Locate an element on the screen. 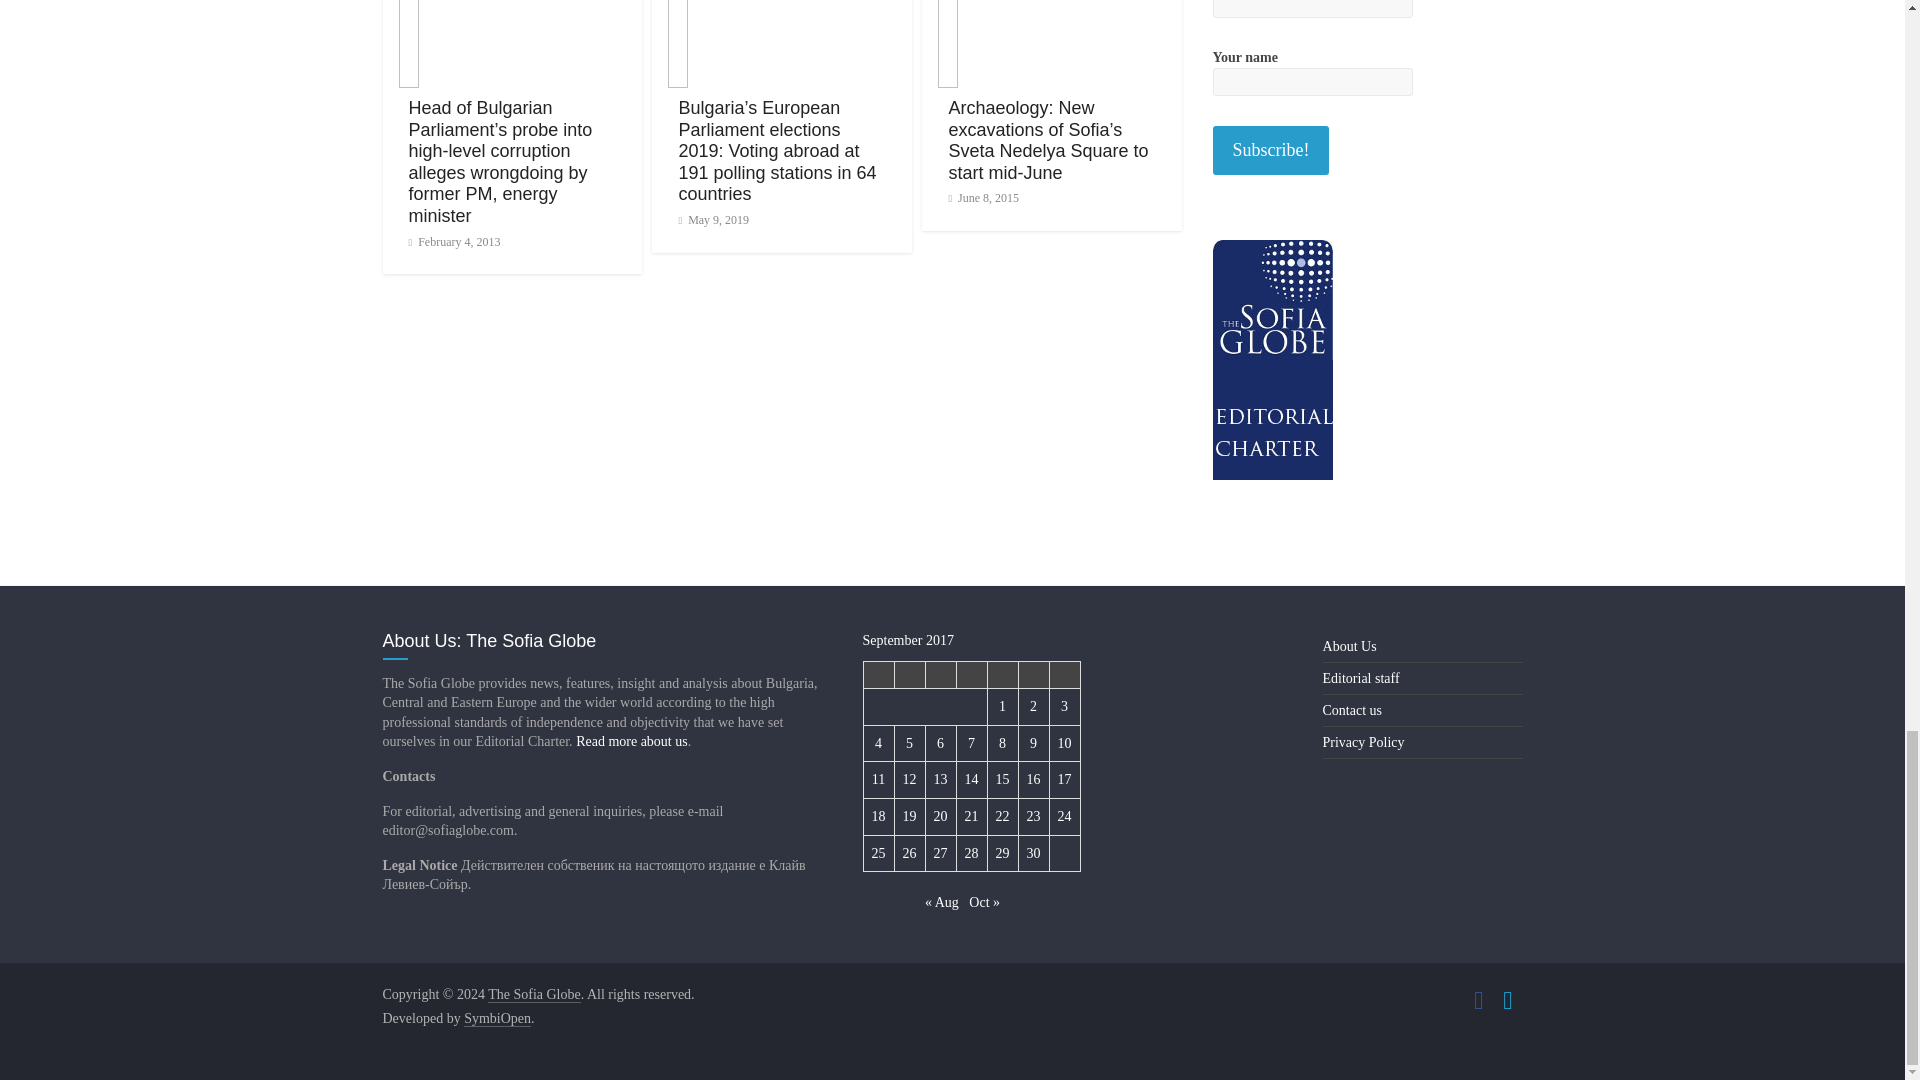 This screenshot has height=1080, width=1920. 4:00 PM is located at coordinates (712, 219).